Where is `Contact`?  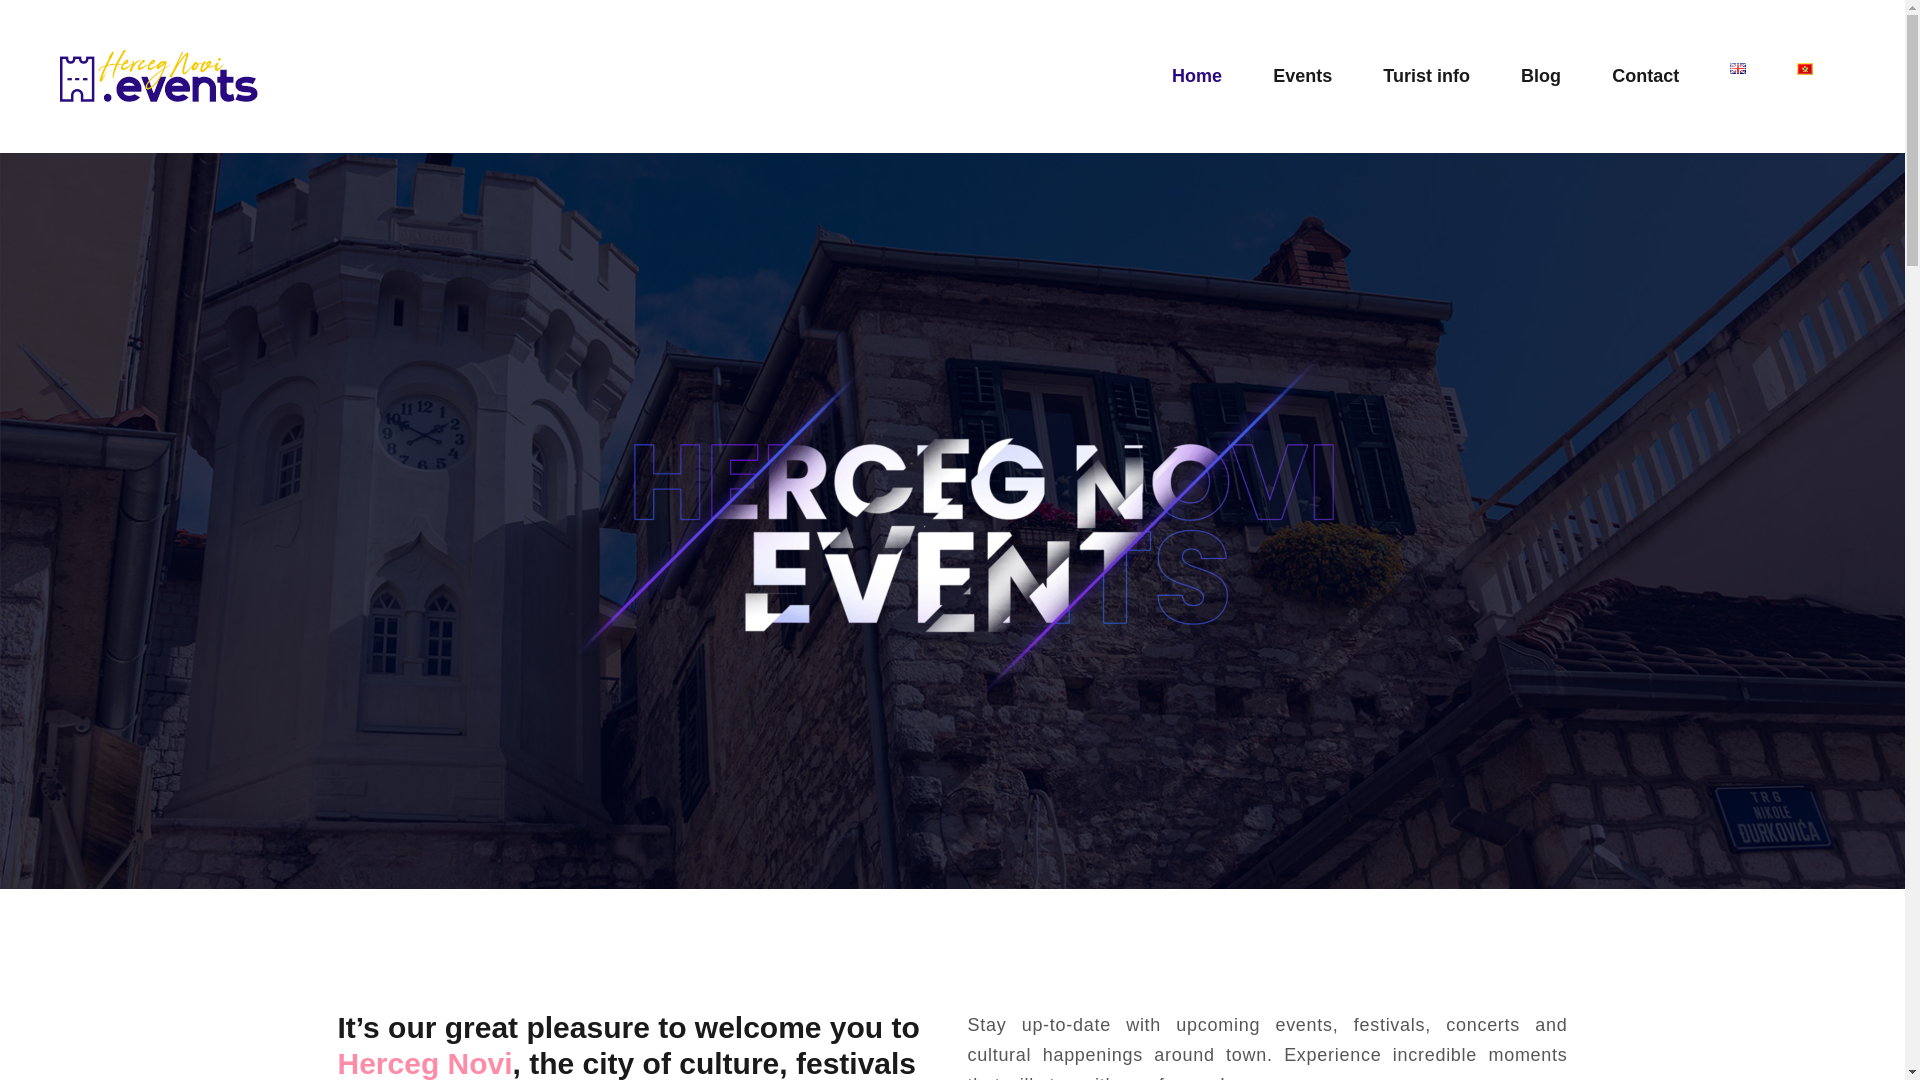
Contact is located at coordinates (1646, 76).